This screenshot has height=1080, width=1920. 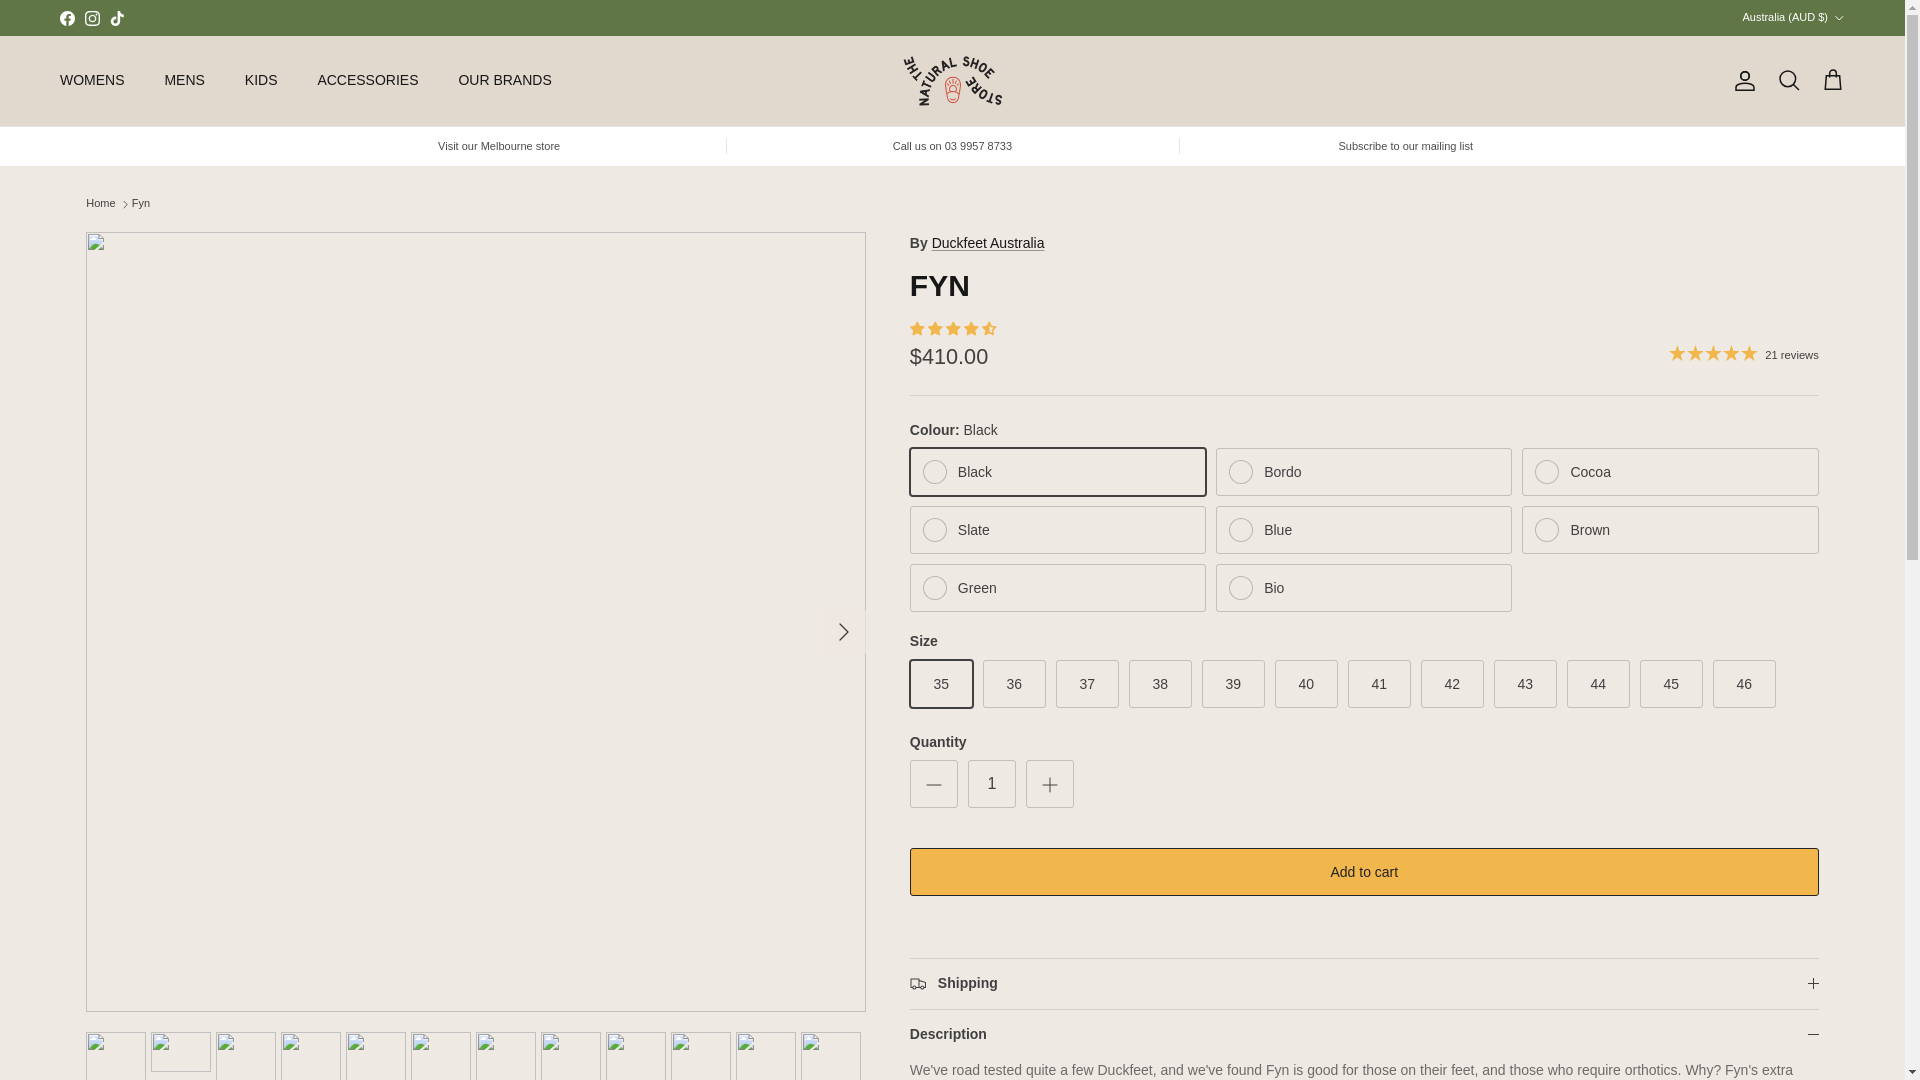 I want to click on Facebook, so click(x=66, y=16).